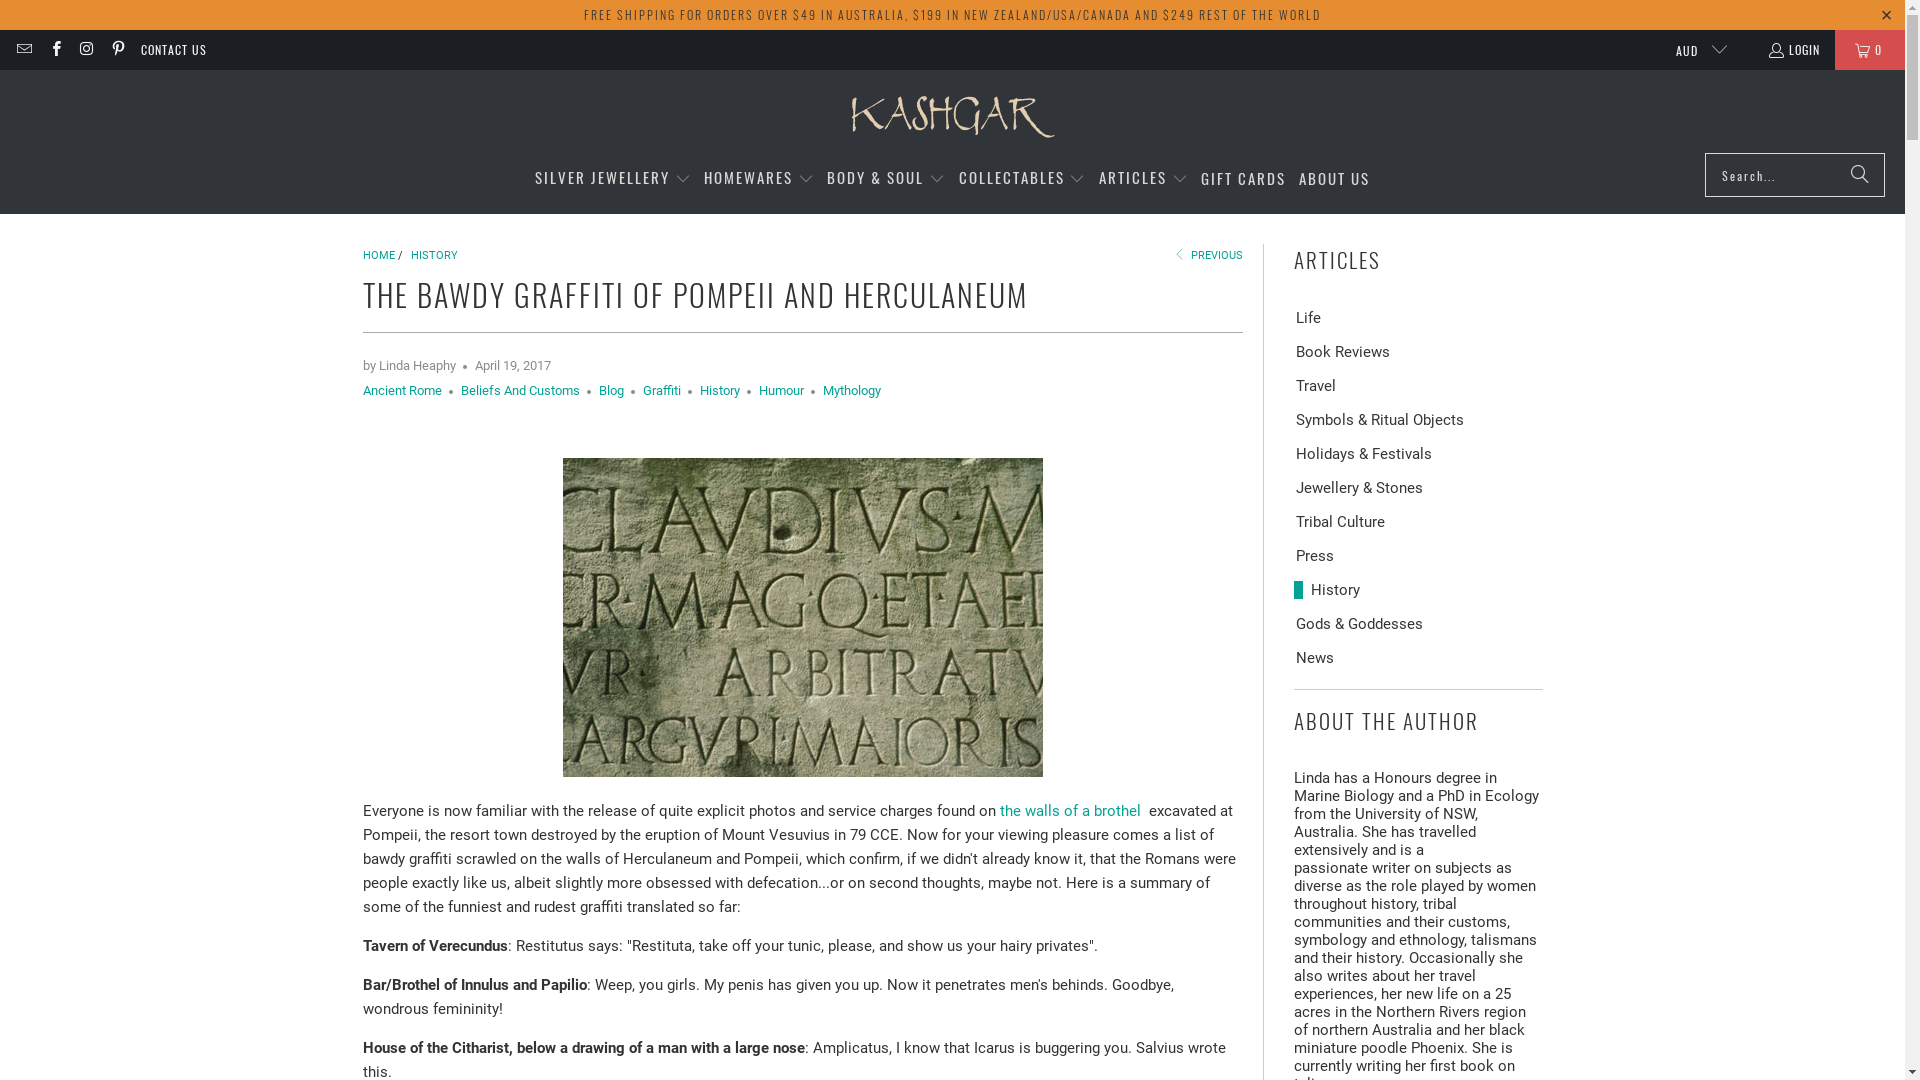 This screenshot has width=1920, height=1080. I want to click on the walls of a brothel, so click(1070, 811).